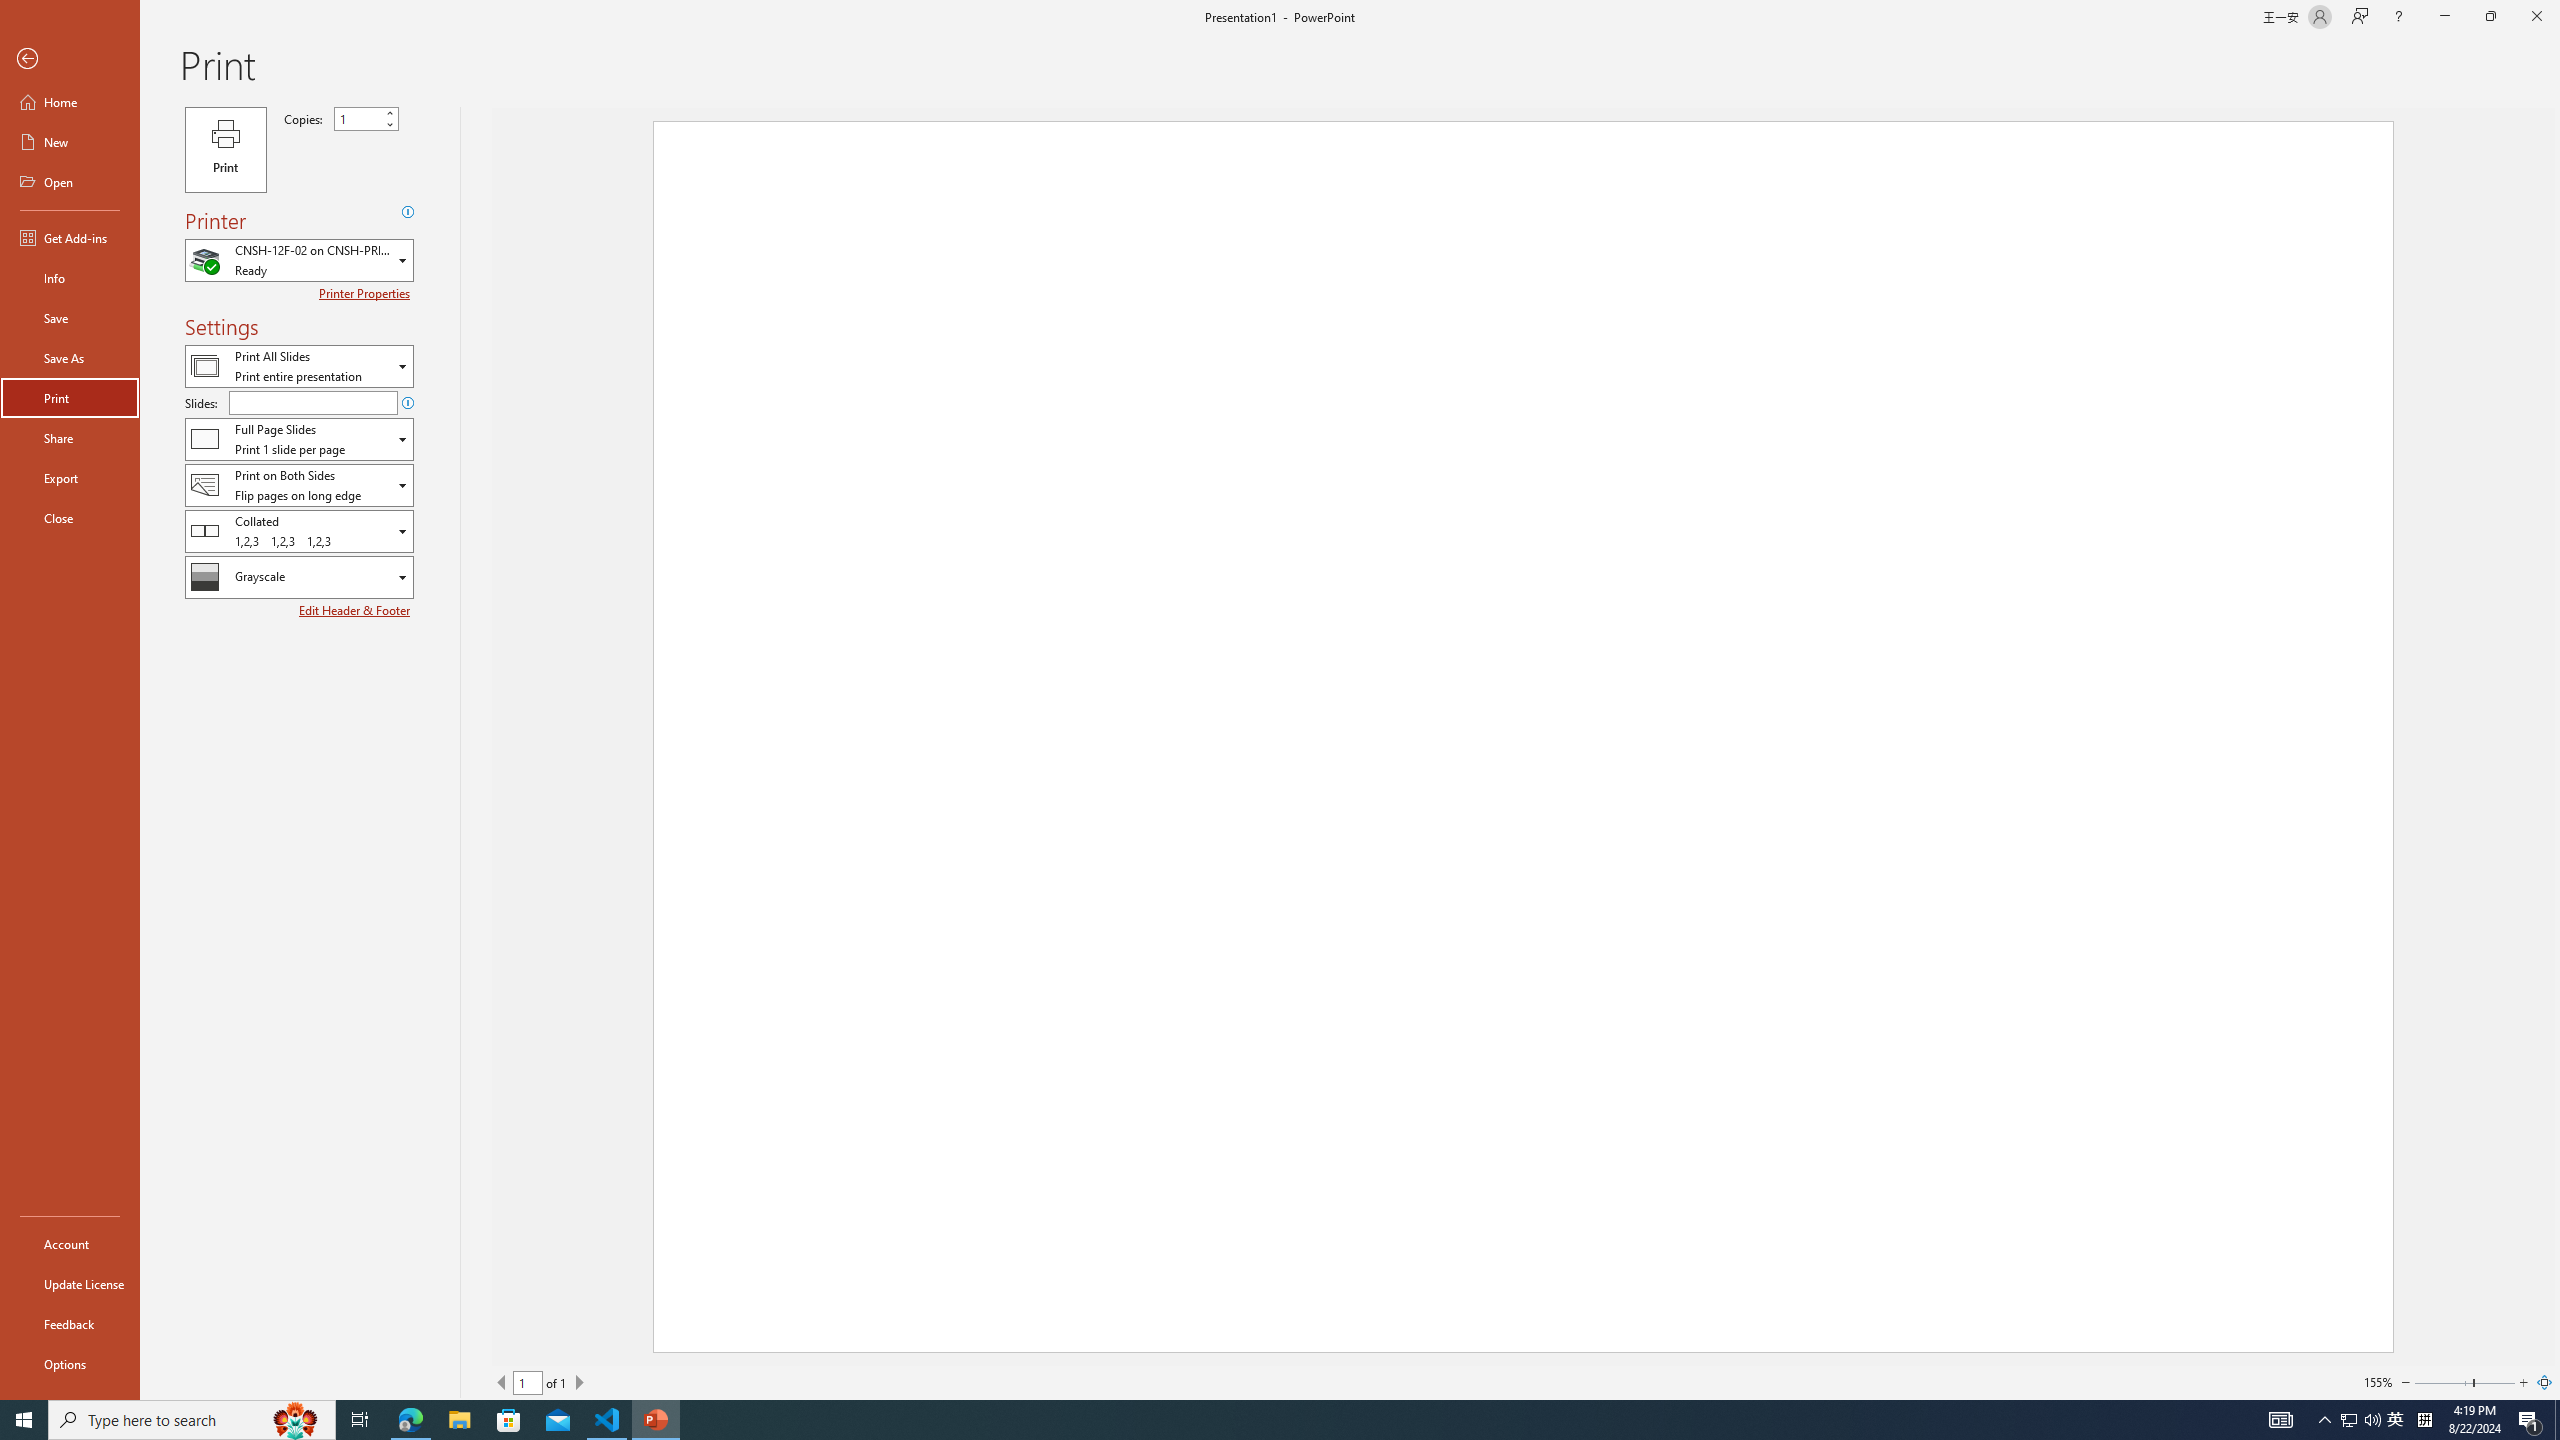 This screenshot has height=1440, width=2560. What do you see at coordinates (70, 278) in the screenshot?
I see `Info` at bounding box center [70, 278].